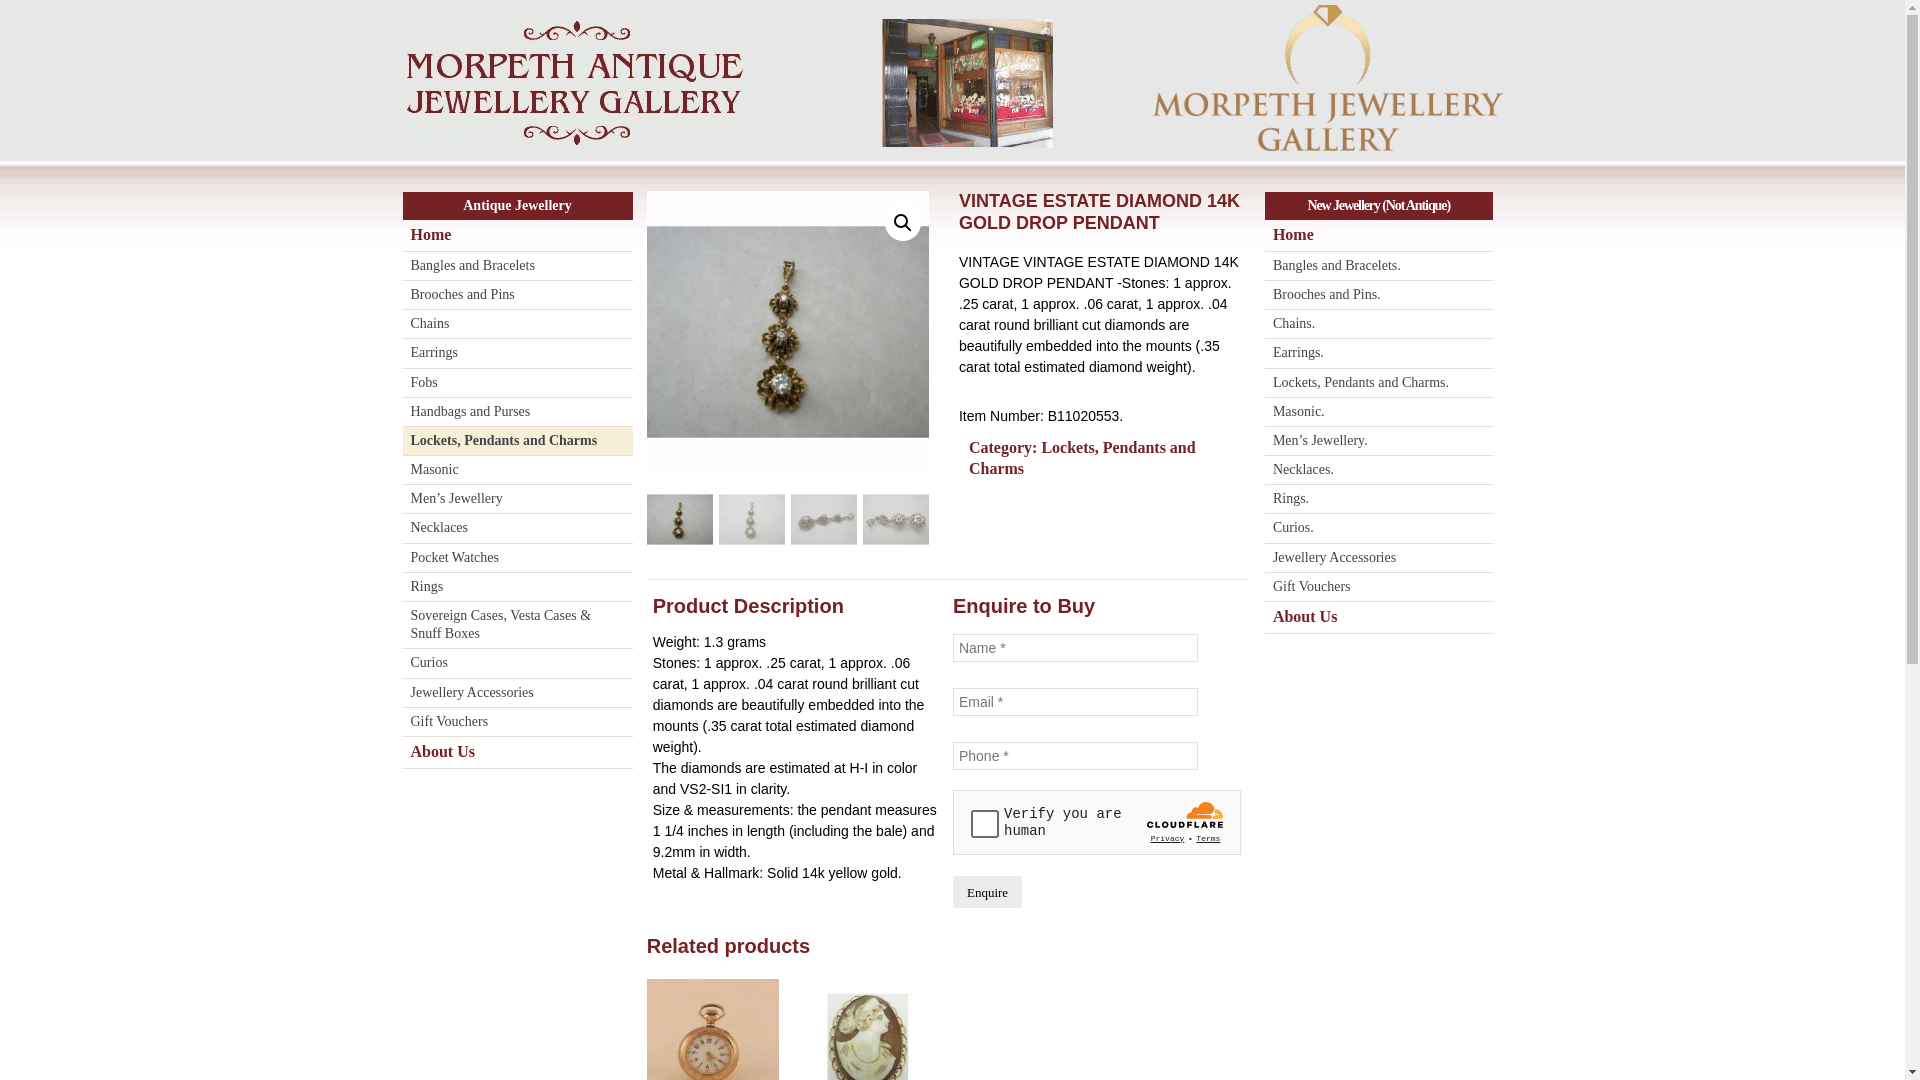 Image resolution: width=1920 pixels, height=1080 pixels. What do you see at coordinates (517, 722) in the screenshot?
I see `Gift Vouchers` at bounding box center [517, 722].